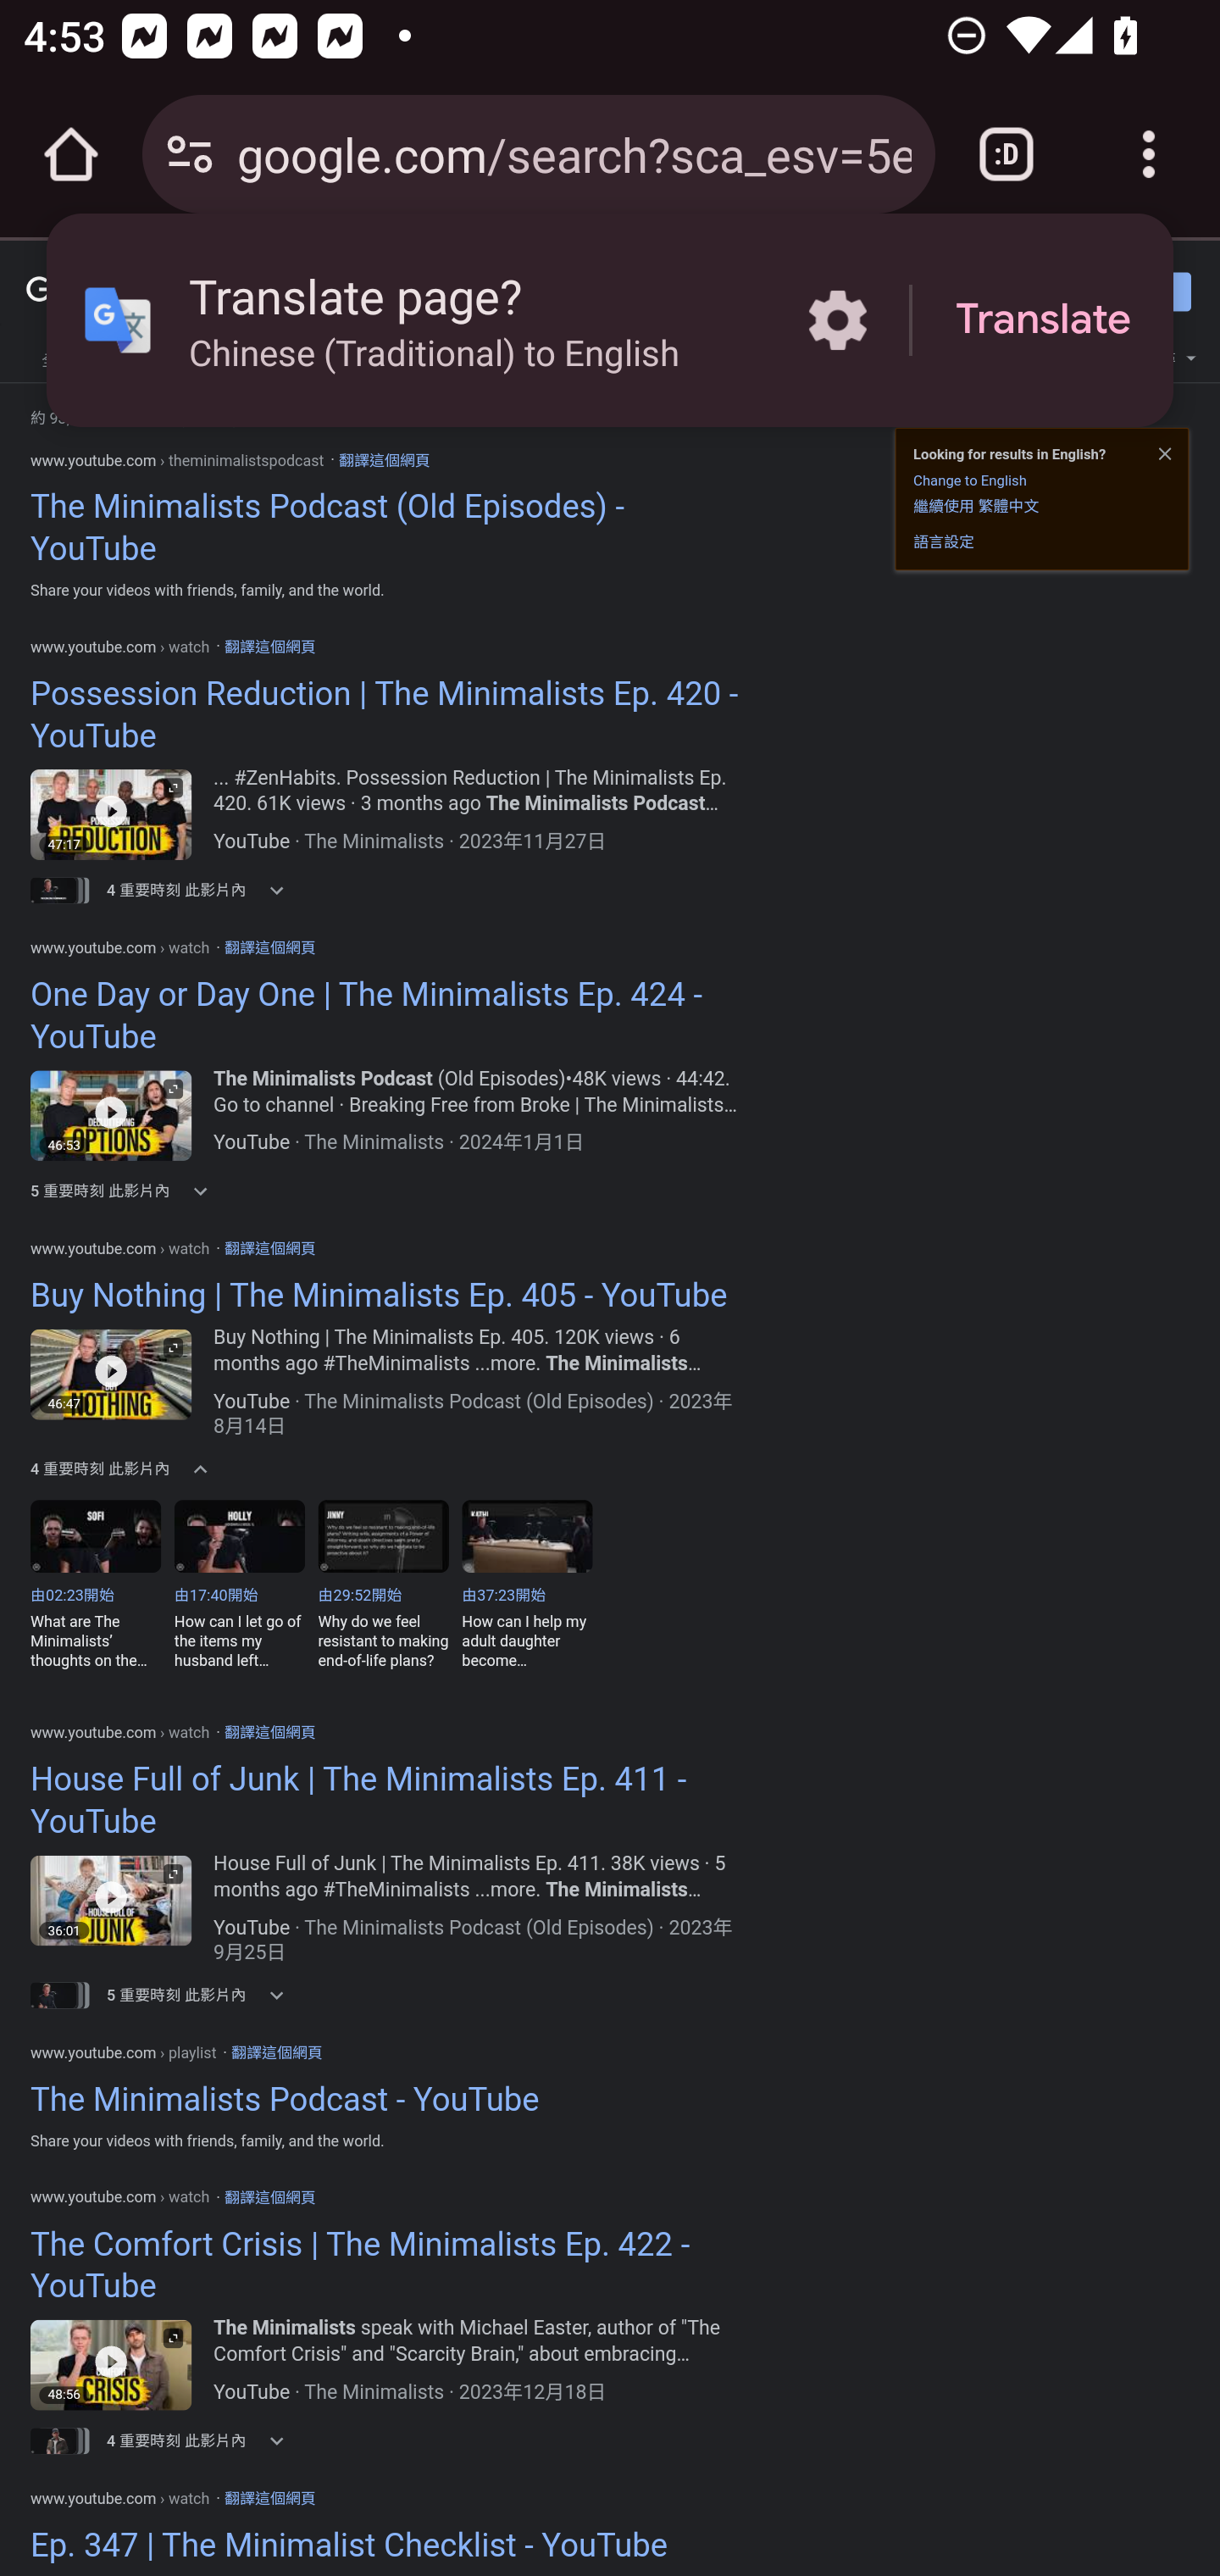 The image size is (1220, 2576). Describe the element at coordinates (269, 2196) in the screenshot. I see `翻譯這個網頁` at that location.